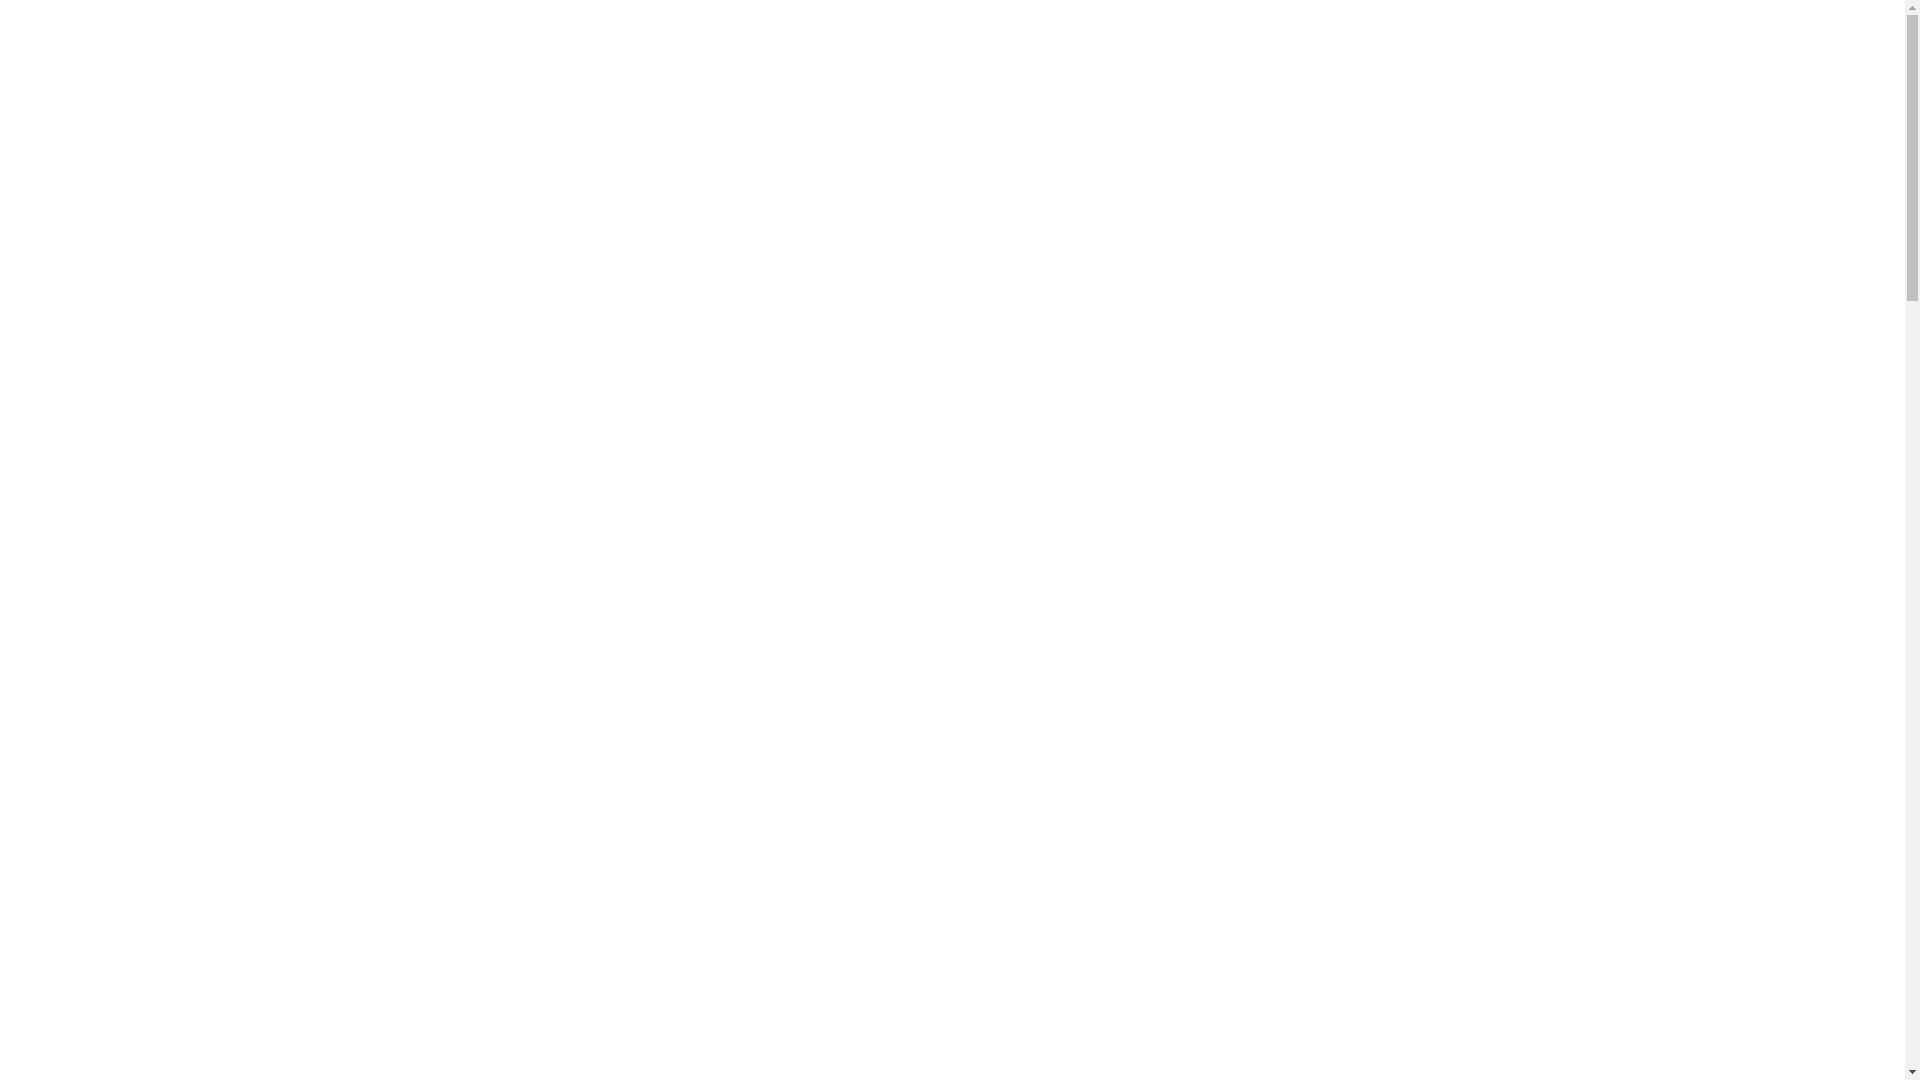  What do you see at coordinates (1634, 74) in the screenshot?
I see `Stressless` at bounding box center [1634, 74].